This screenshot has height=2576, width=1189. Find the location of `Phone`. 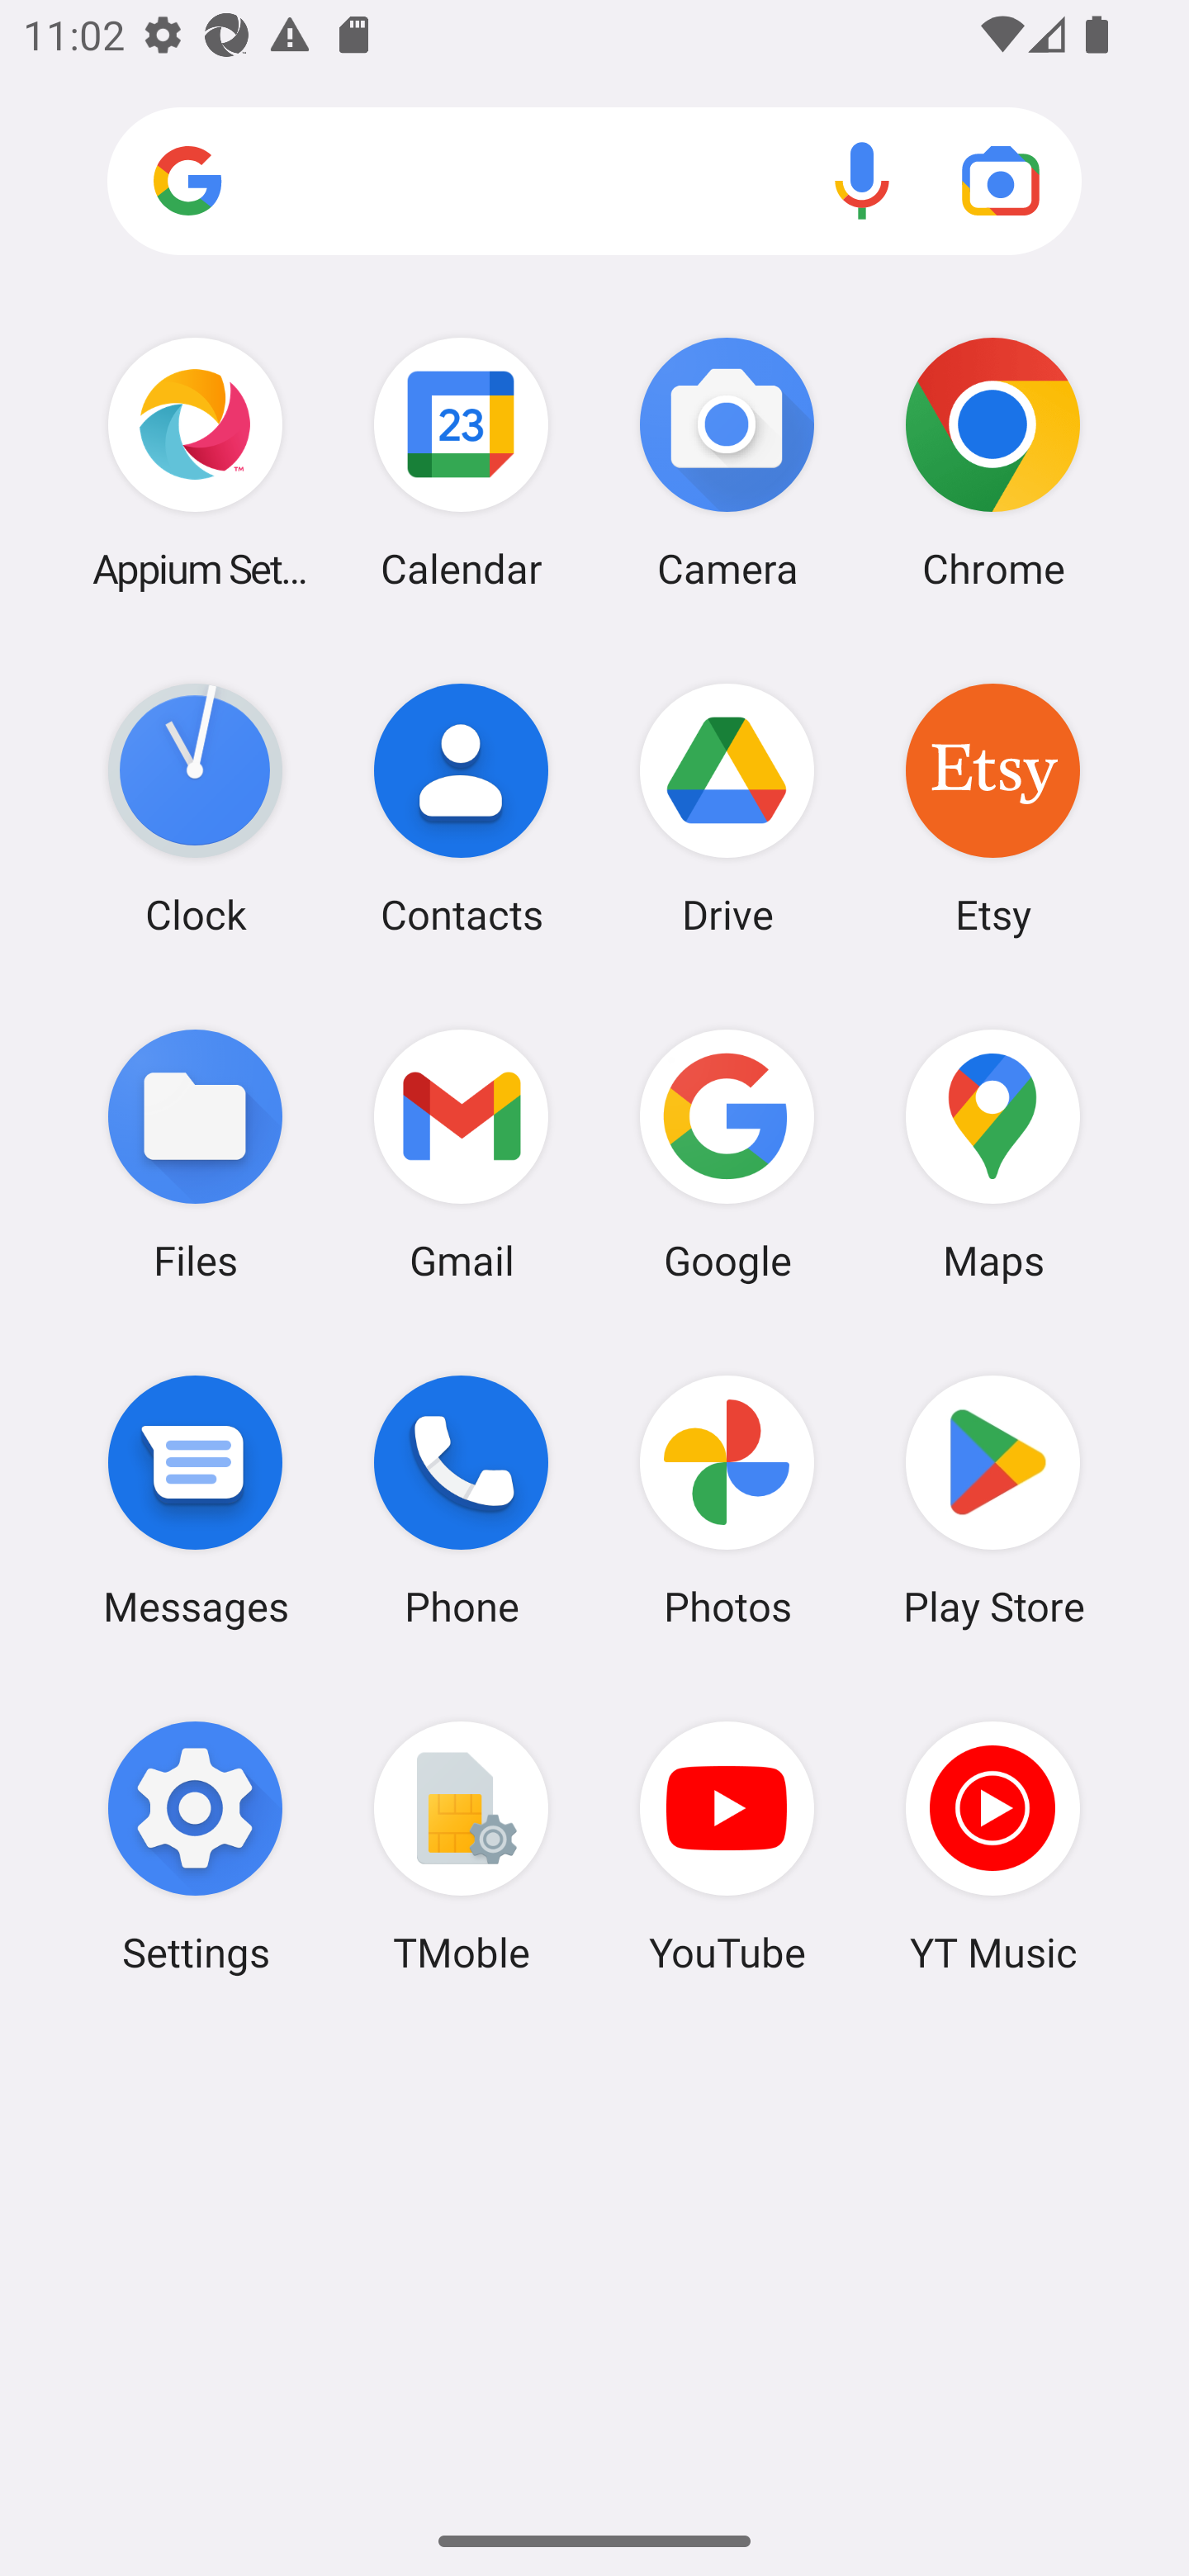

Phone is located at coordinates (461, 1500).